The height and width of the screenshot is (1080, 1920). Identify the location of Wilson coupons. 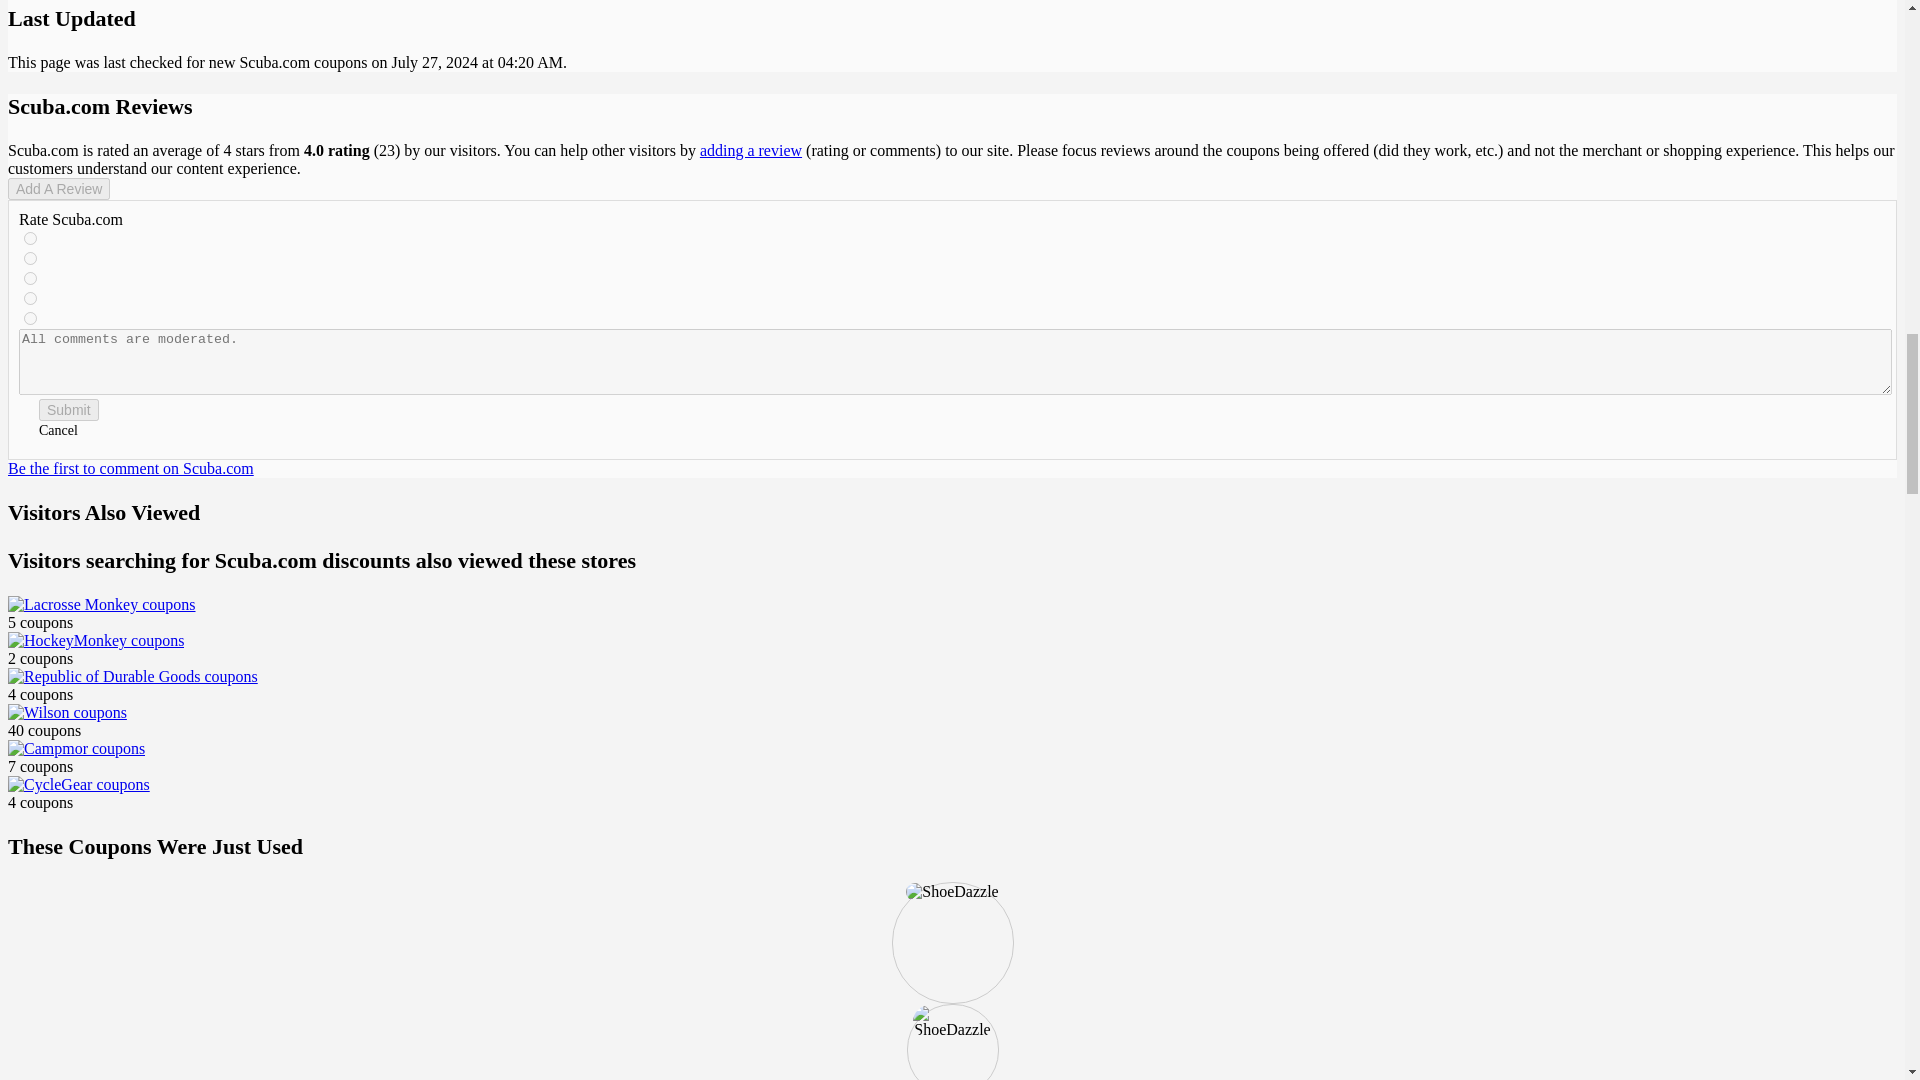
(66, 713).